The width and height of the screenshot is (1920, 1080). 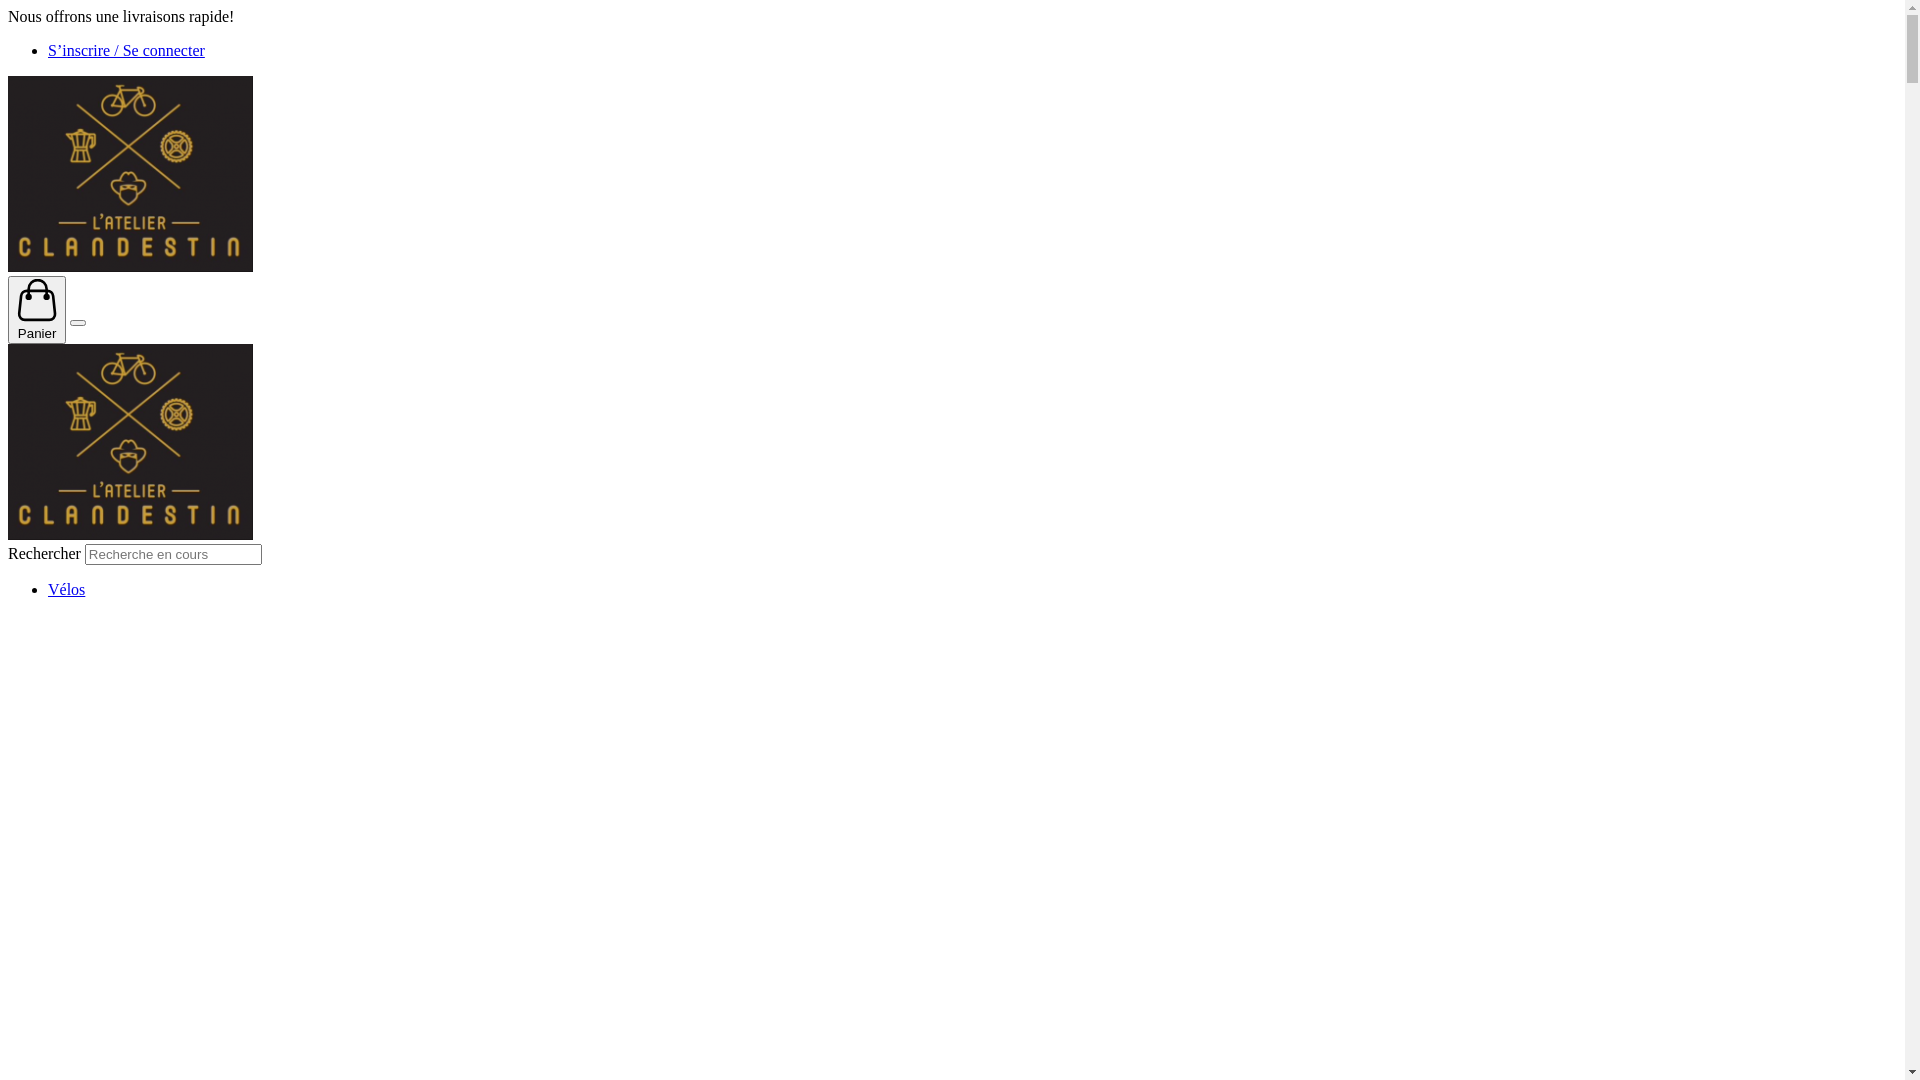 I want to click on L' Atelier Clandestin, so click(x=130, y=266).